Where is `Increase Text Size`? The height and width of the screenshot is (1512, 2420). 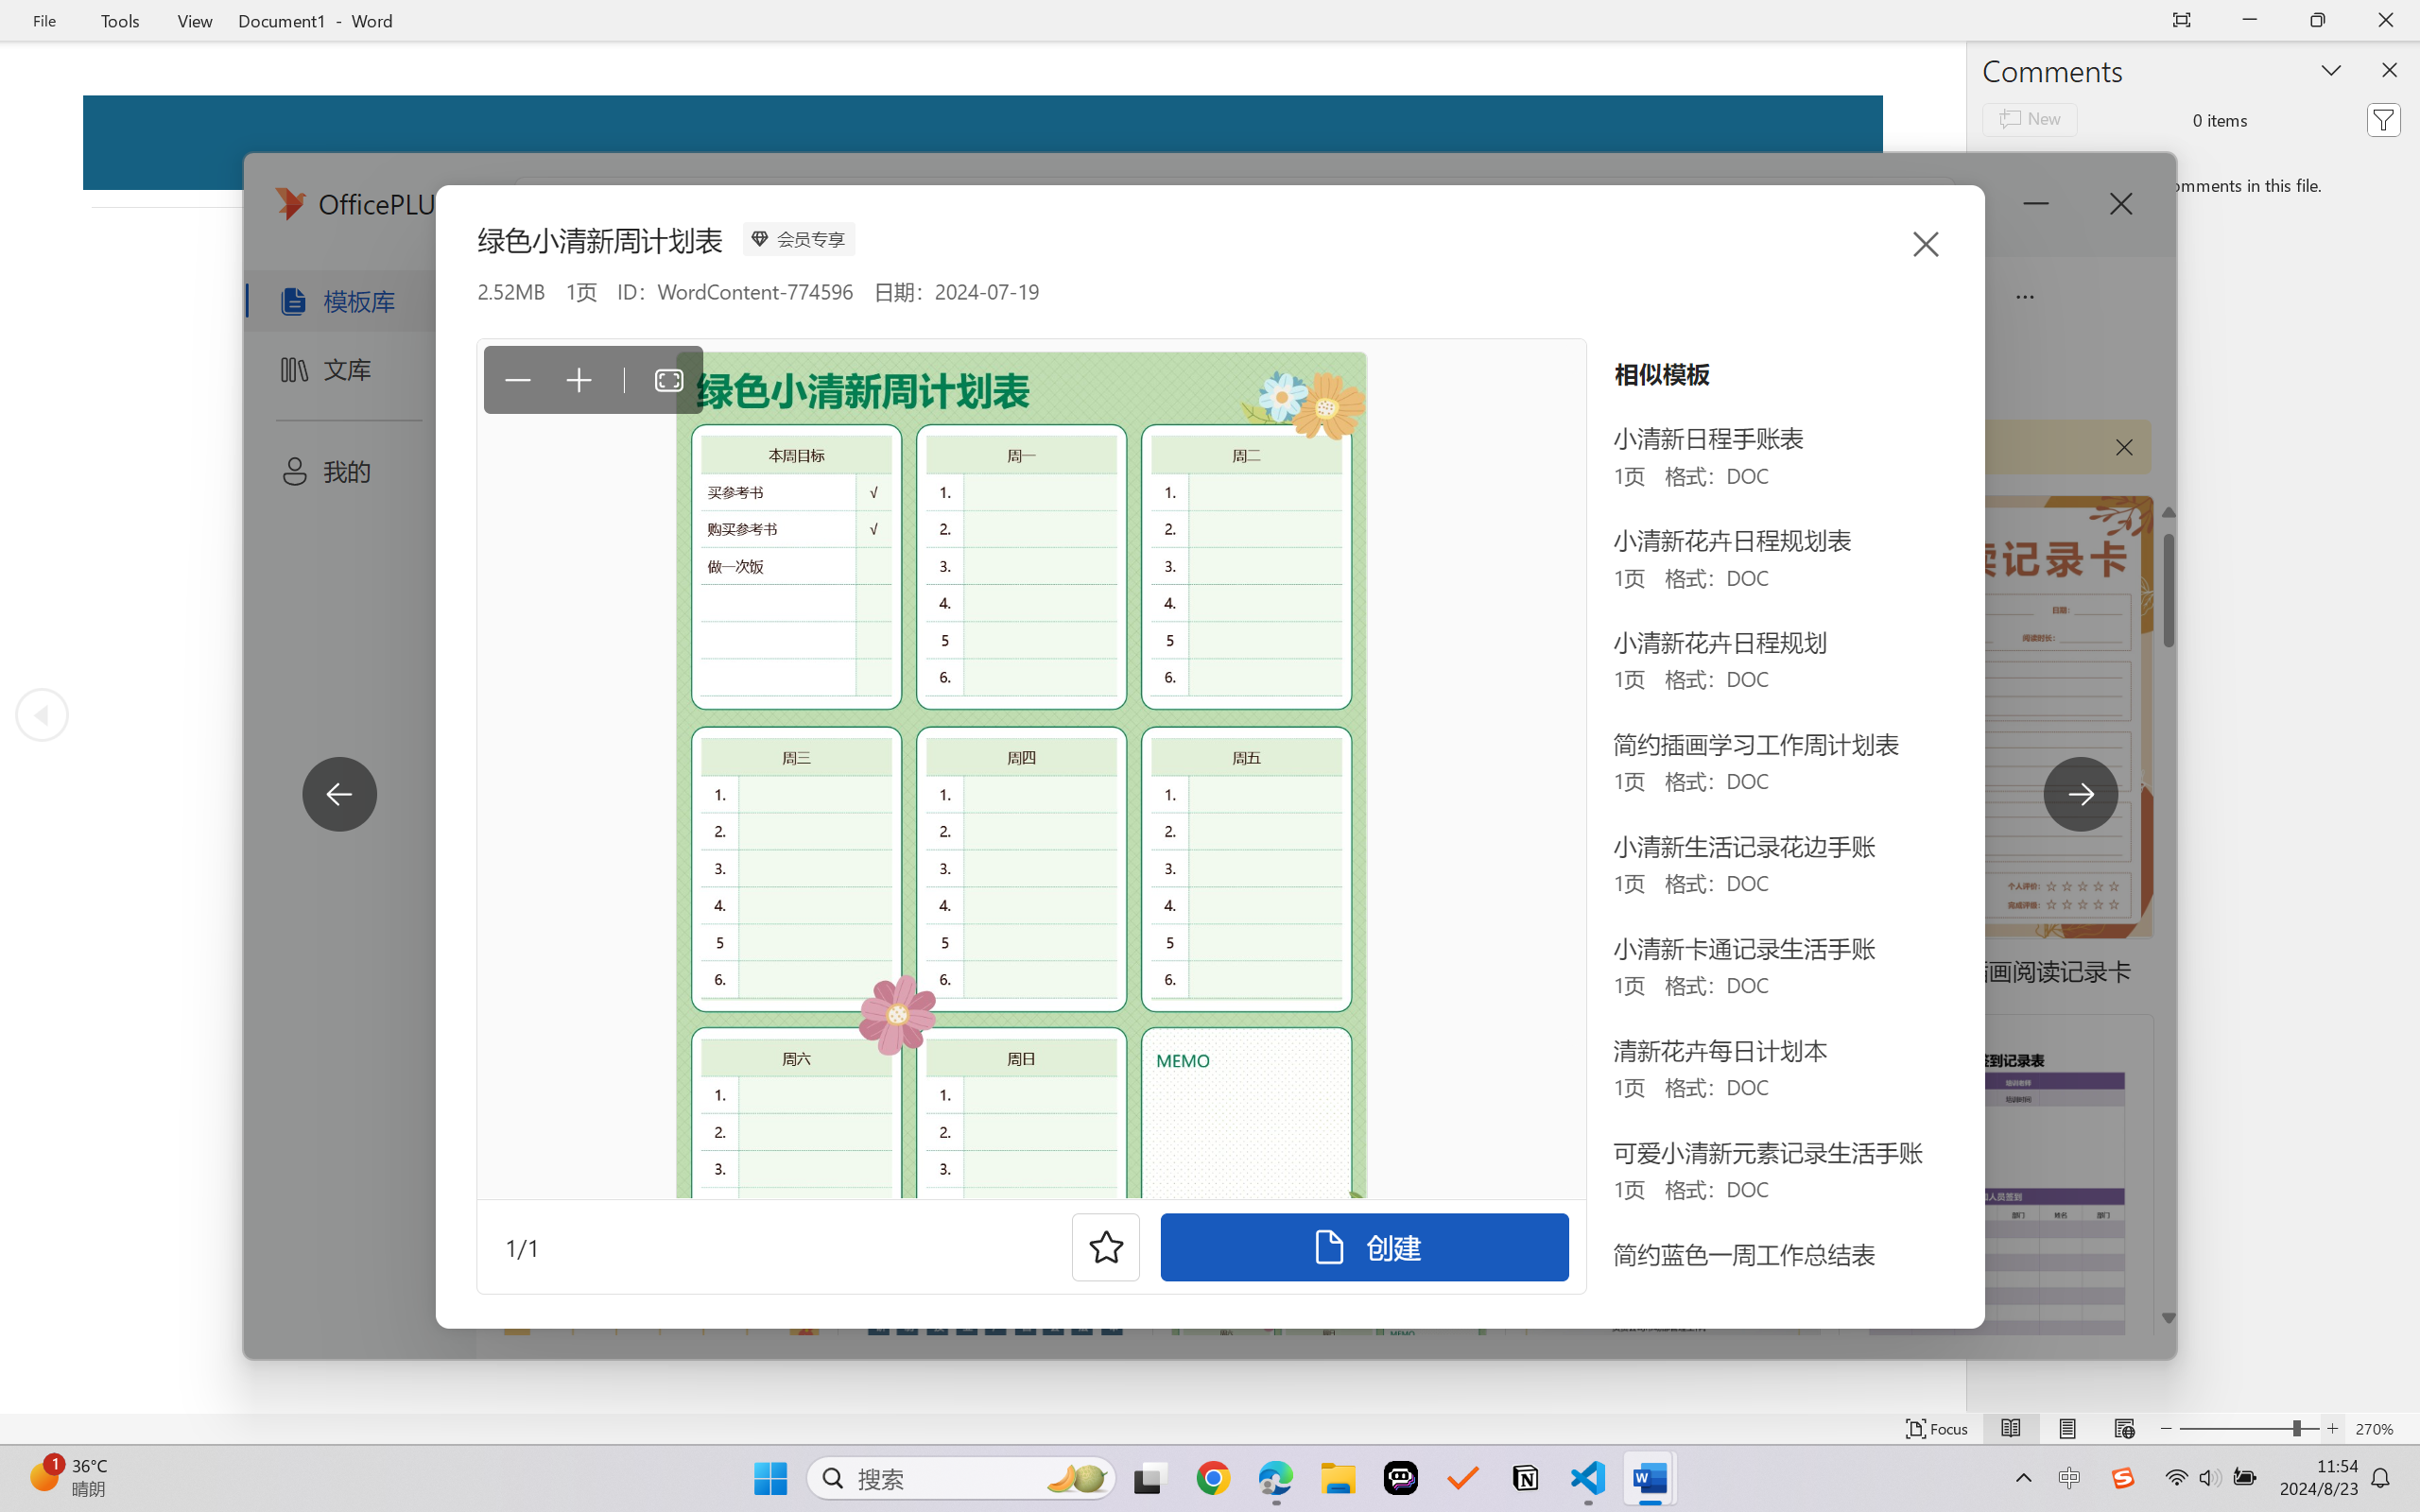 Increase Text Size is located at coordinates (2333, 1429).